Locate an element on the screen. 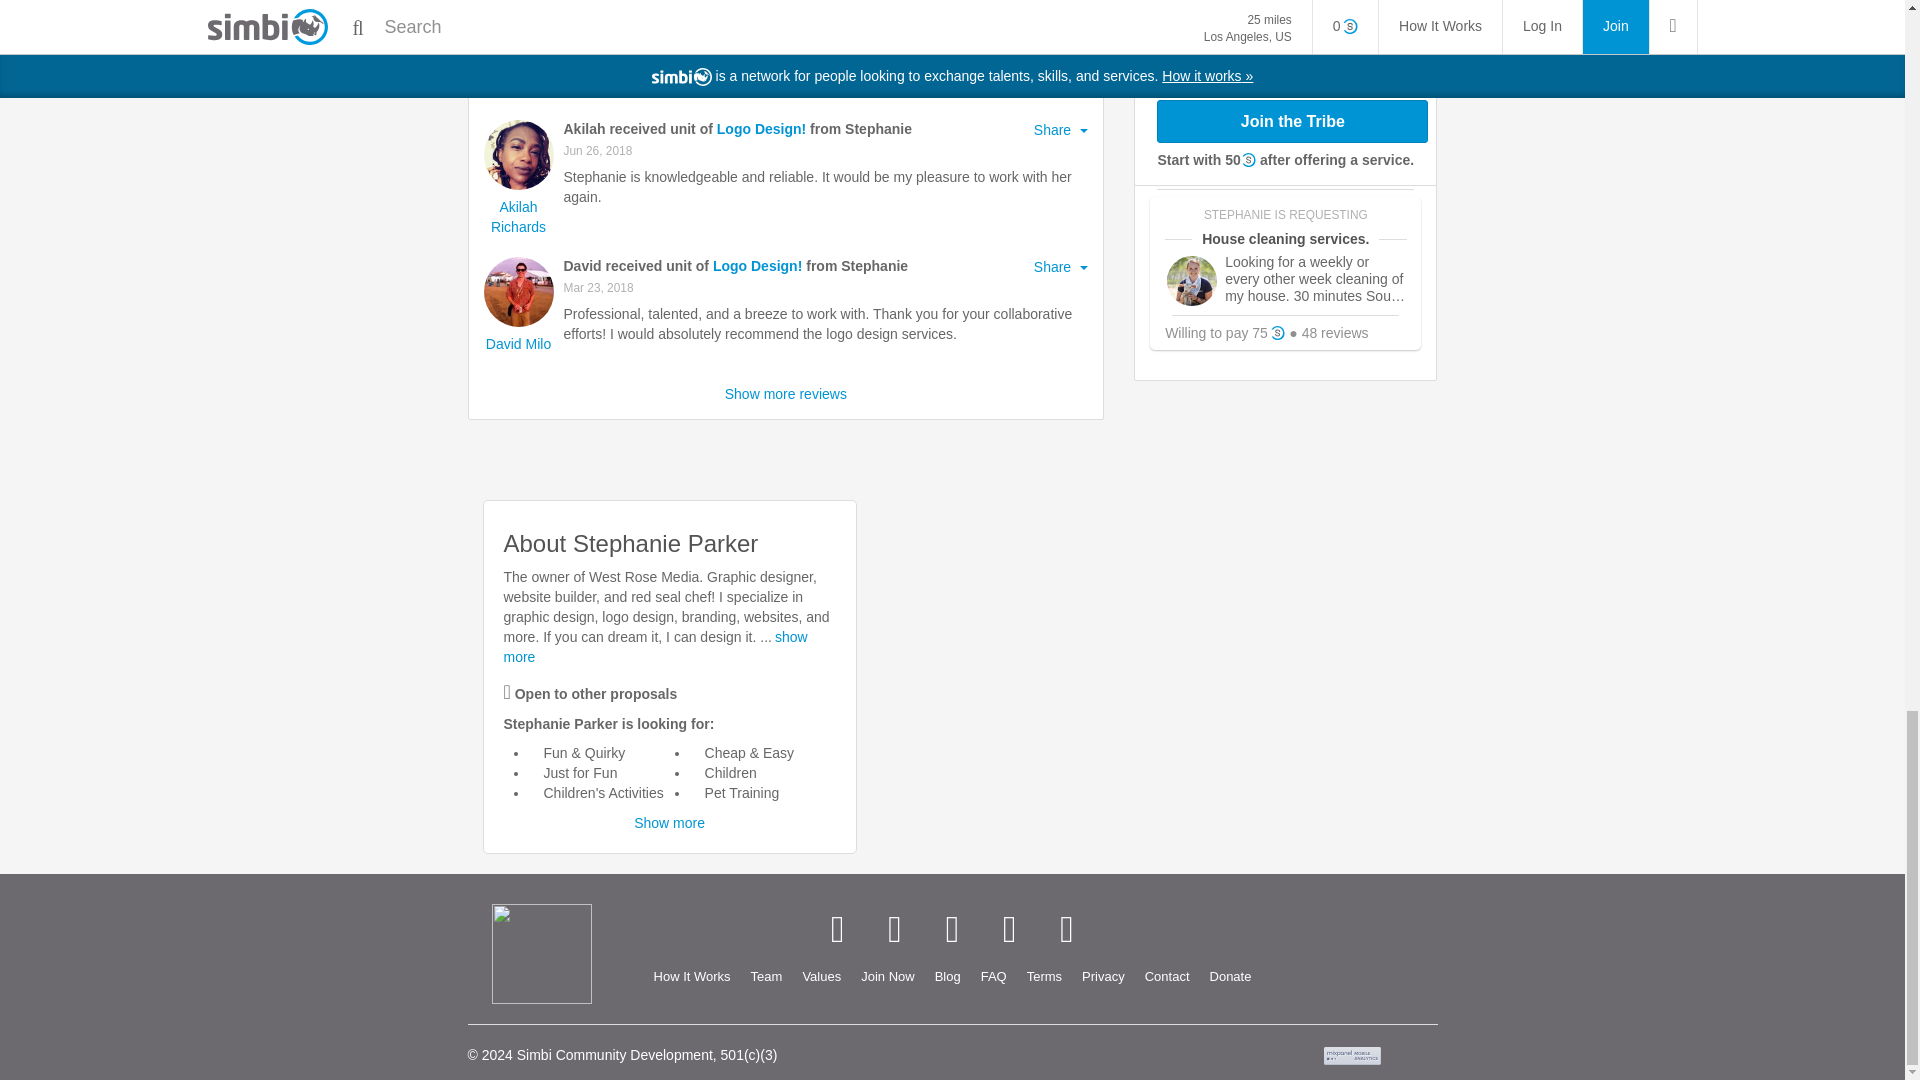  Instagram is located at coordinates (1010, 930).